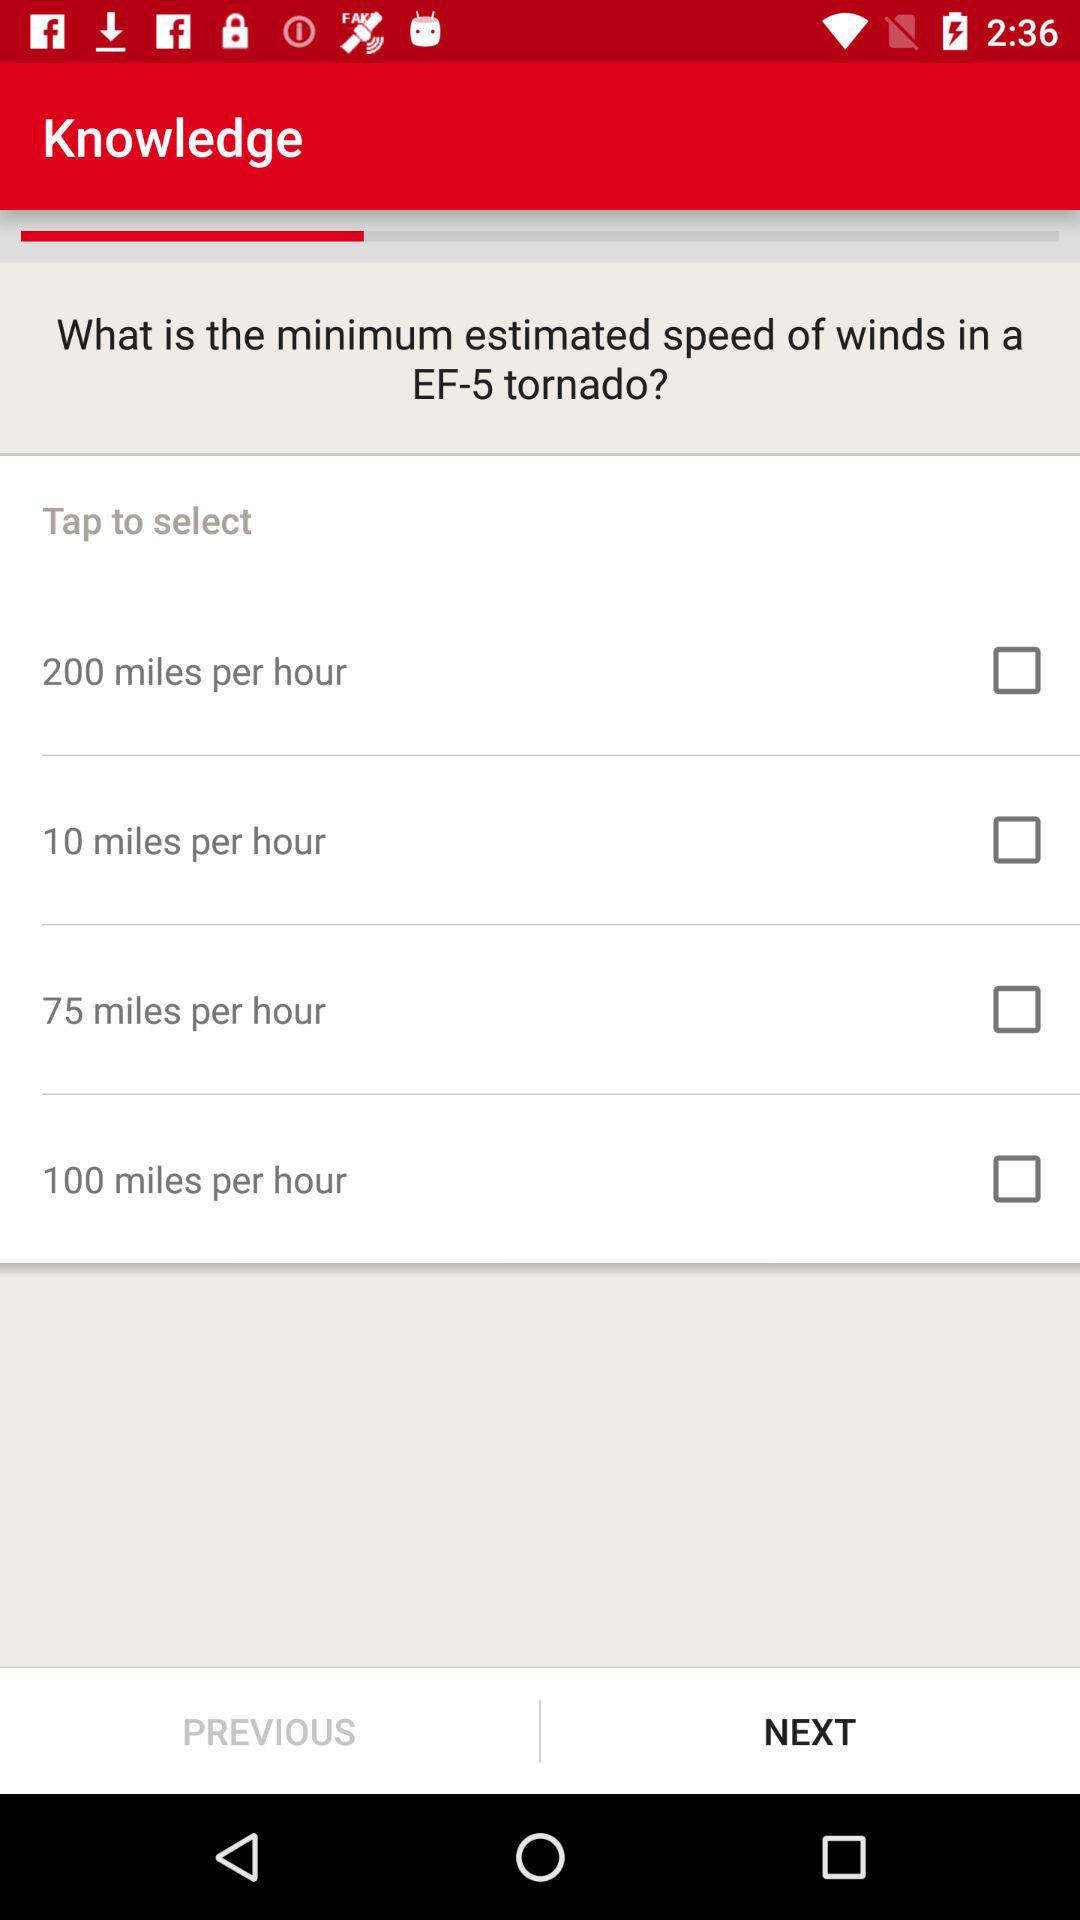 This screenshot has width=1080, height=1920. What do you see at coordinates (810, 1730) in the screenshot?
I see `scroll until next icon` at bounding box center [810, 1730].